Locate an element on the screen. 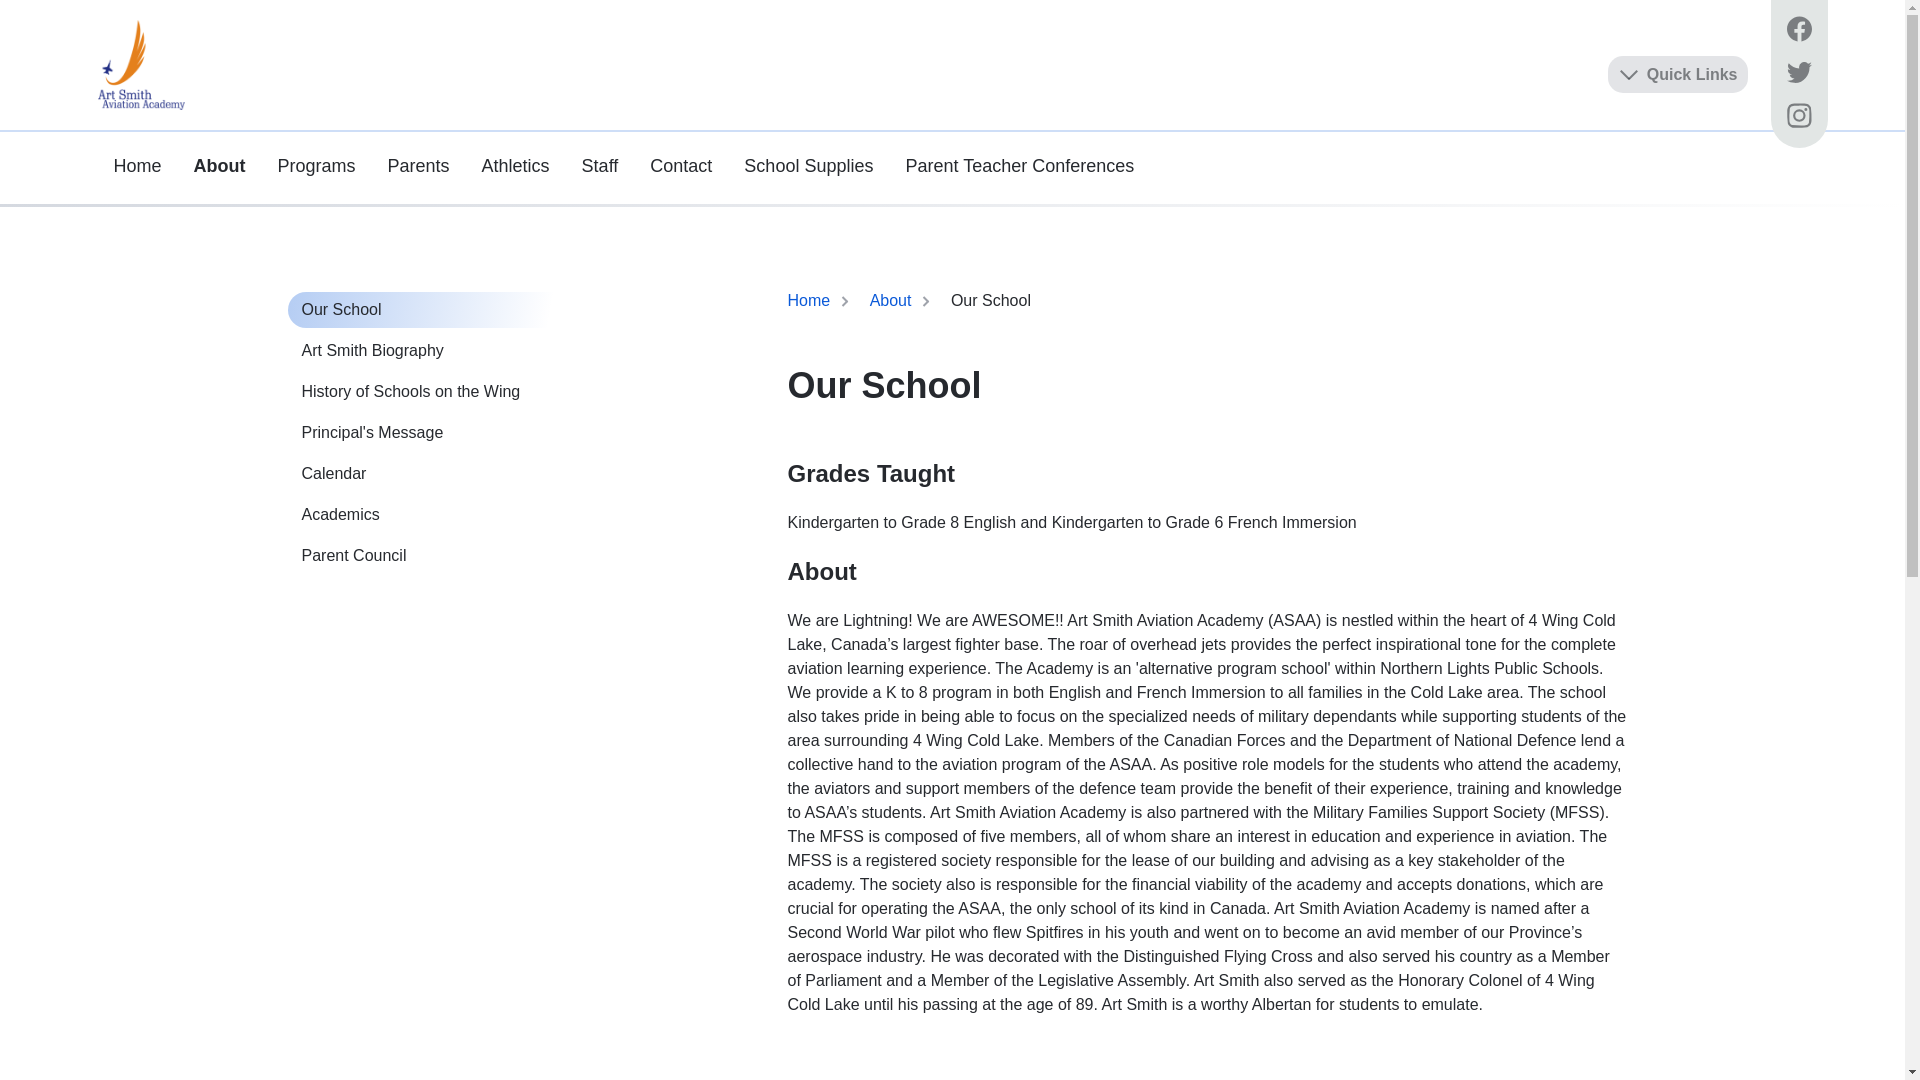 The width and height of the screenshot is (1920, 1080). Principal's Message is located at coordinates (433, 433).